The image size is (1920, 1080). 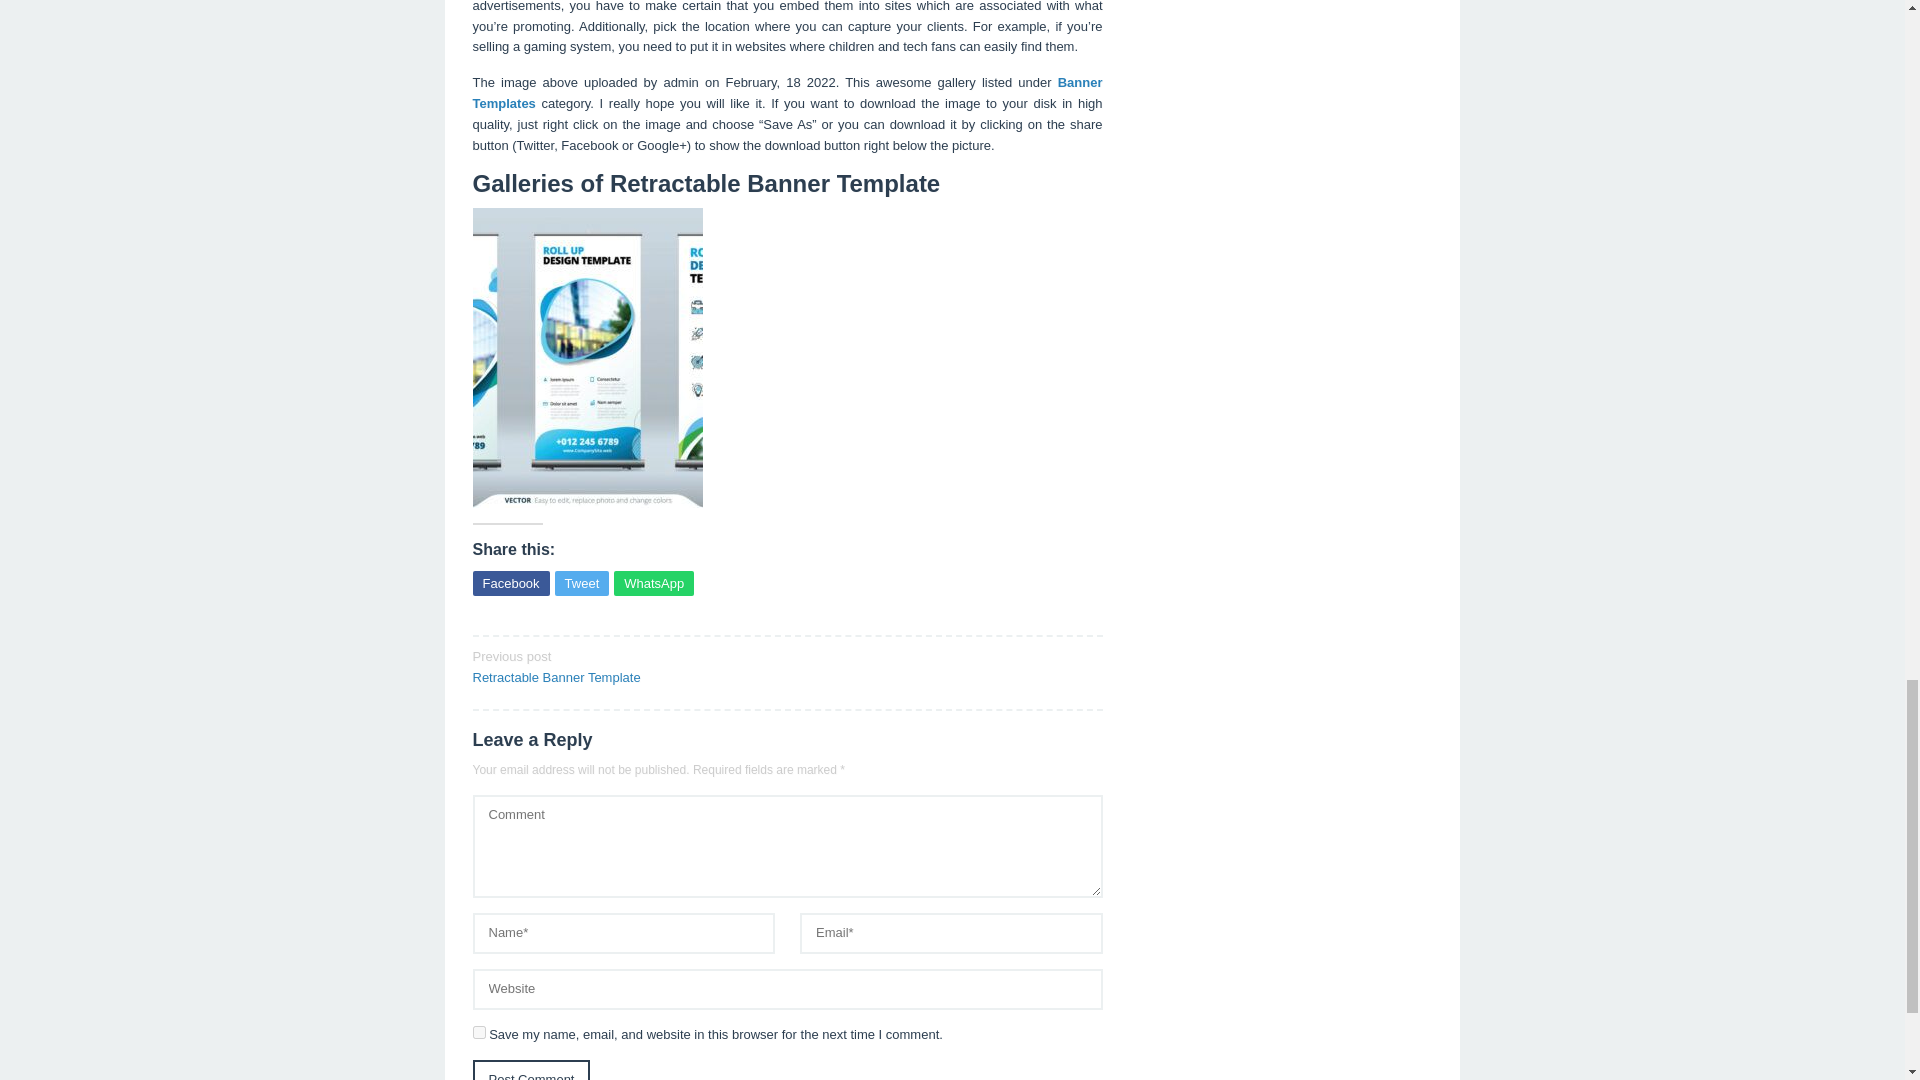 I want to click on Share this, so click(x=622, y=665).